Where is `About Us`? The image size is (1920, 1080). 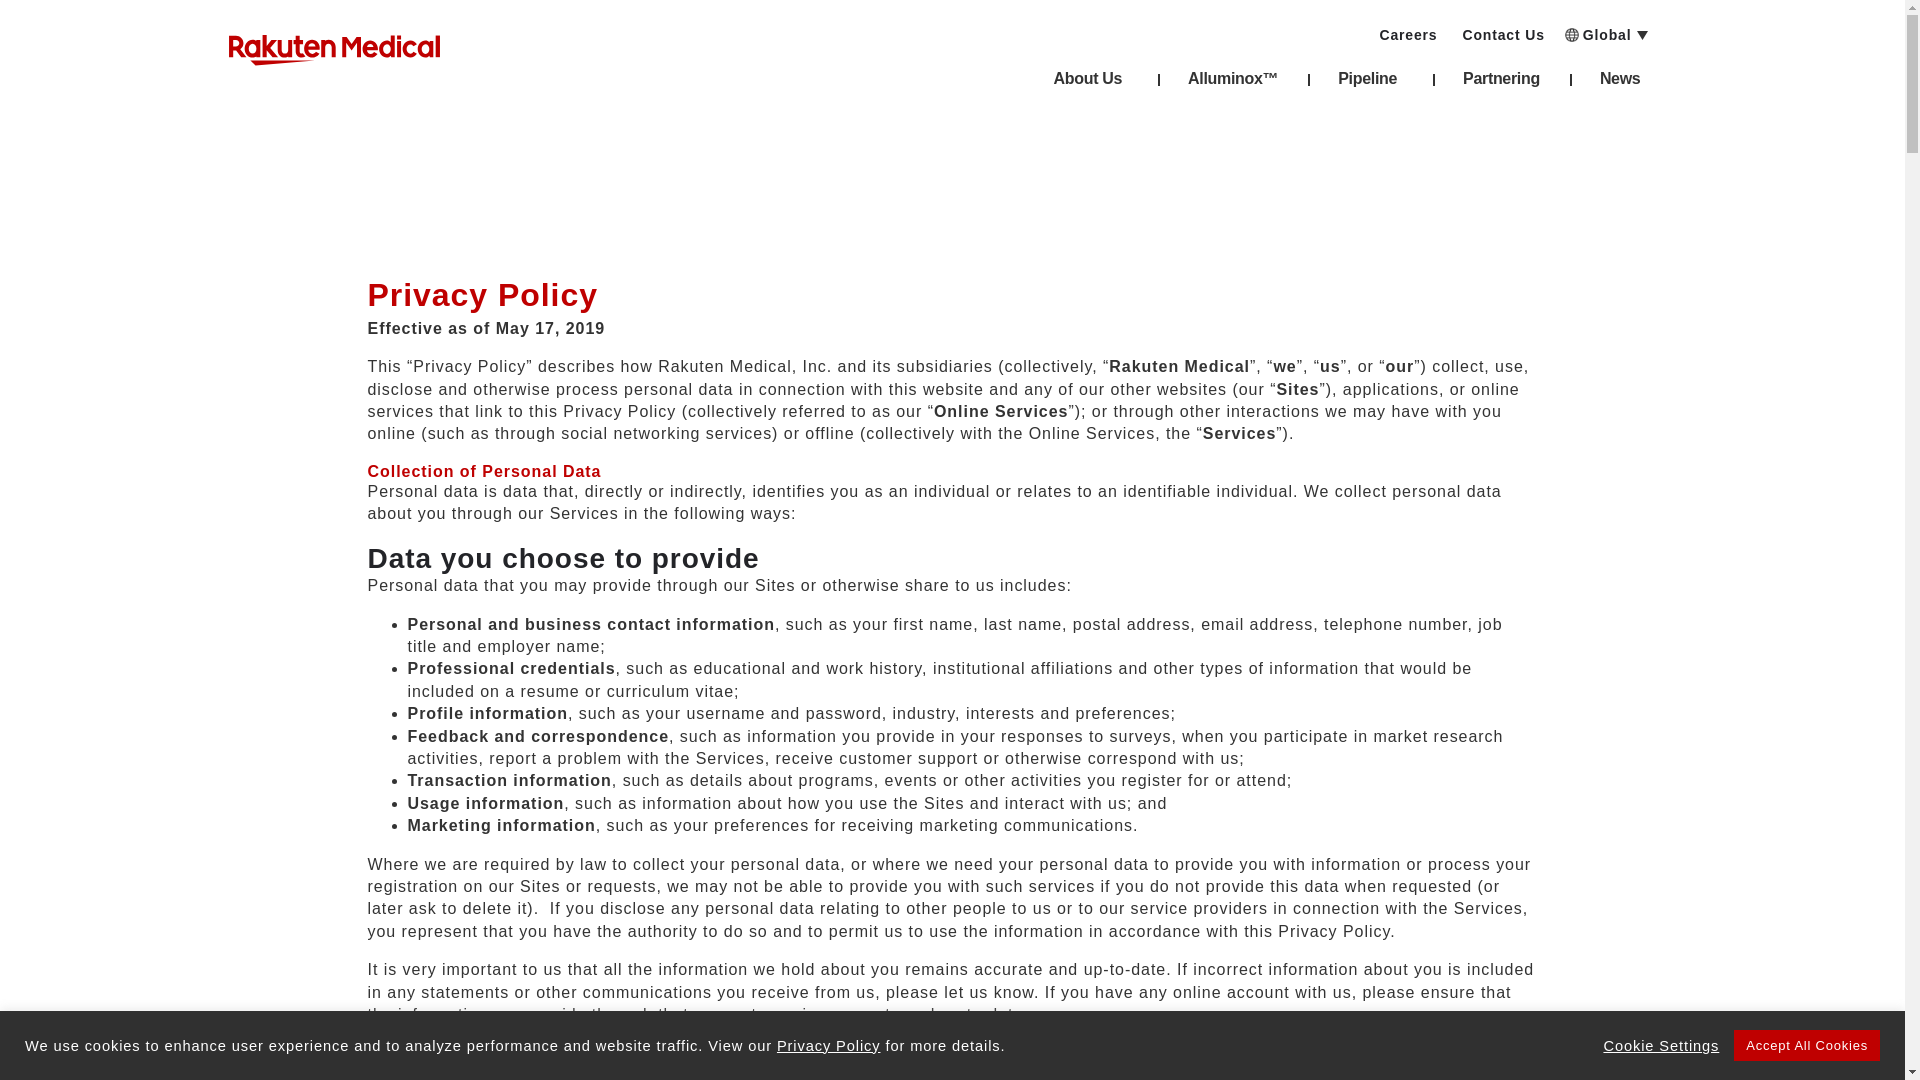
About Us is located at coordinates (1091, 84).